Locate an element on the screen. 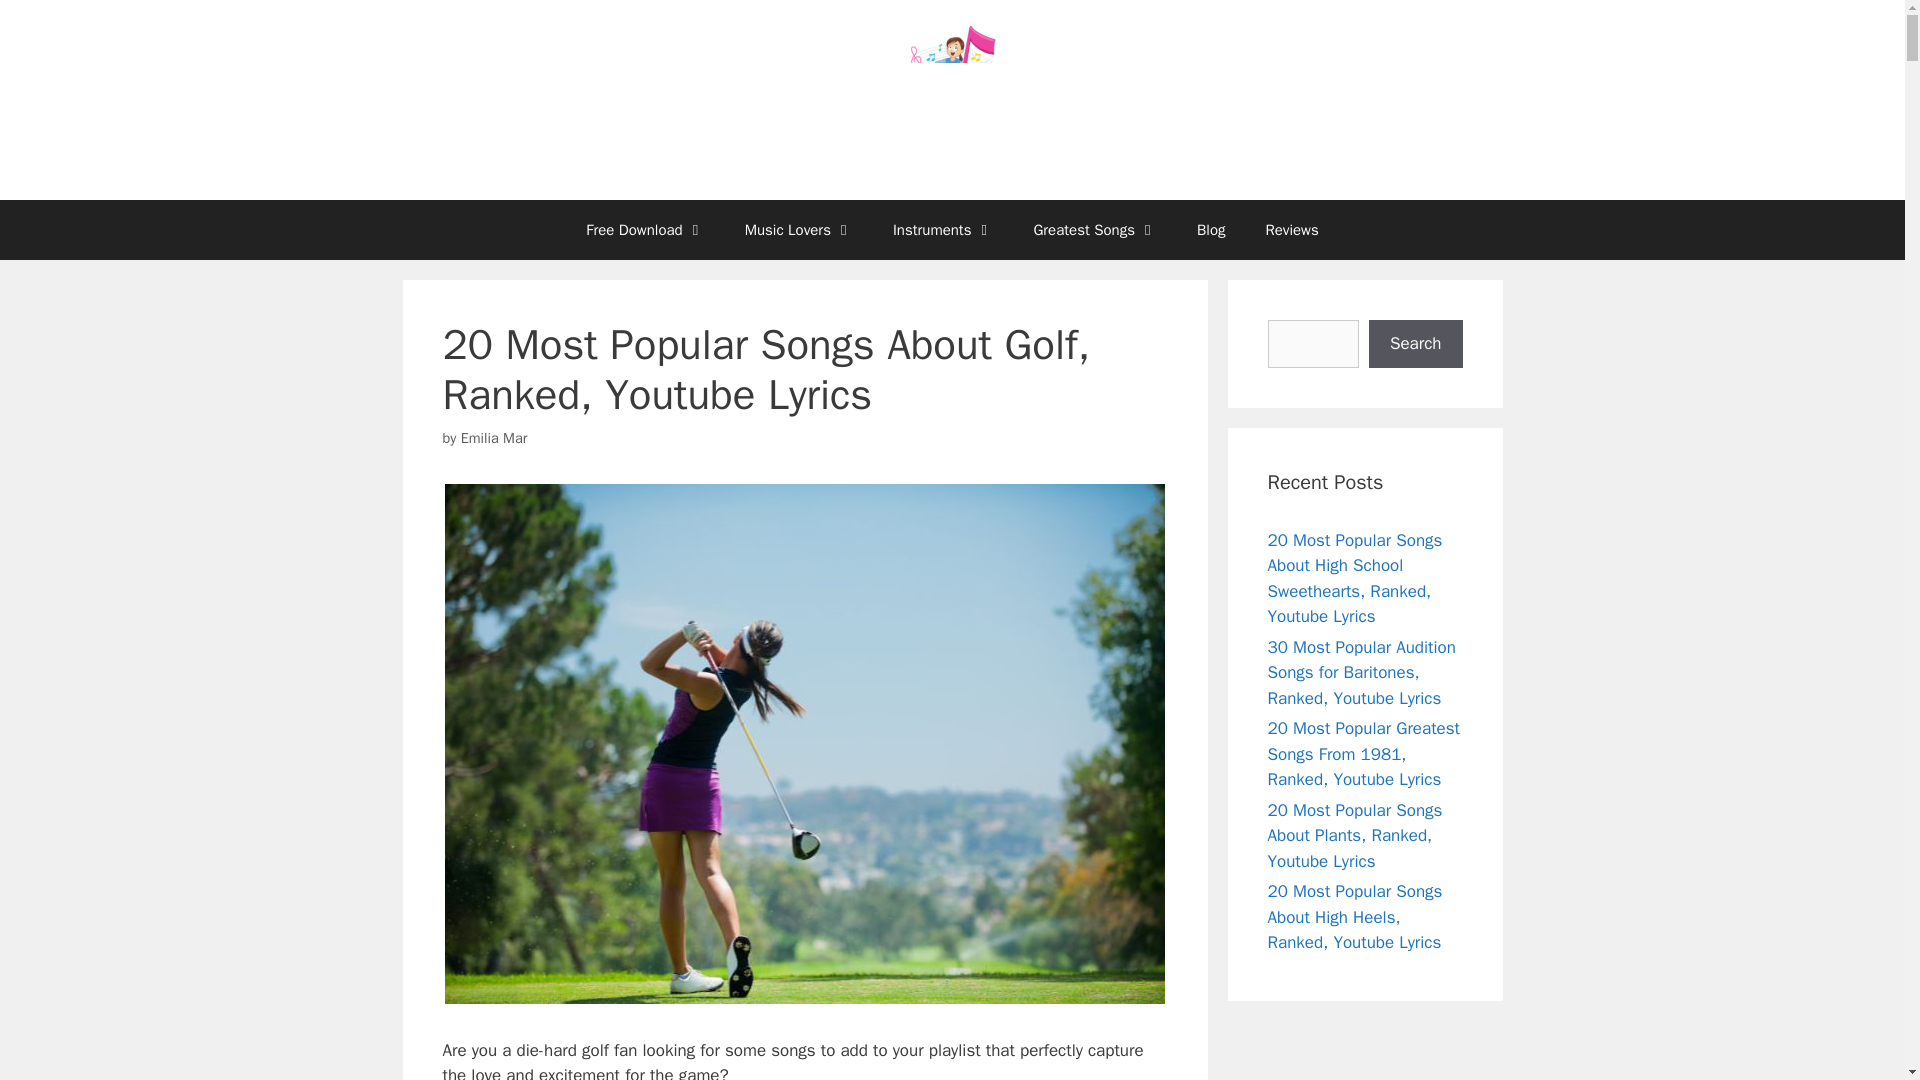 The image size is (1920, 1080). Instruments is located at coordinates (943, 230).